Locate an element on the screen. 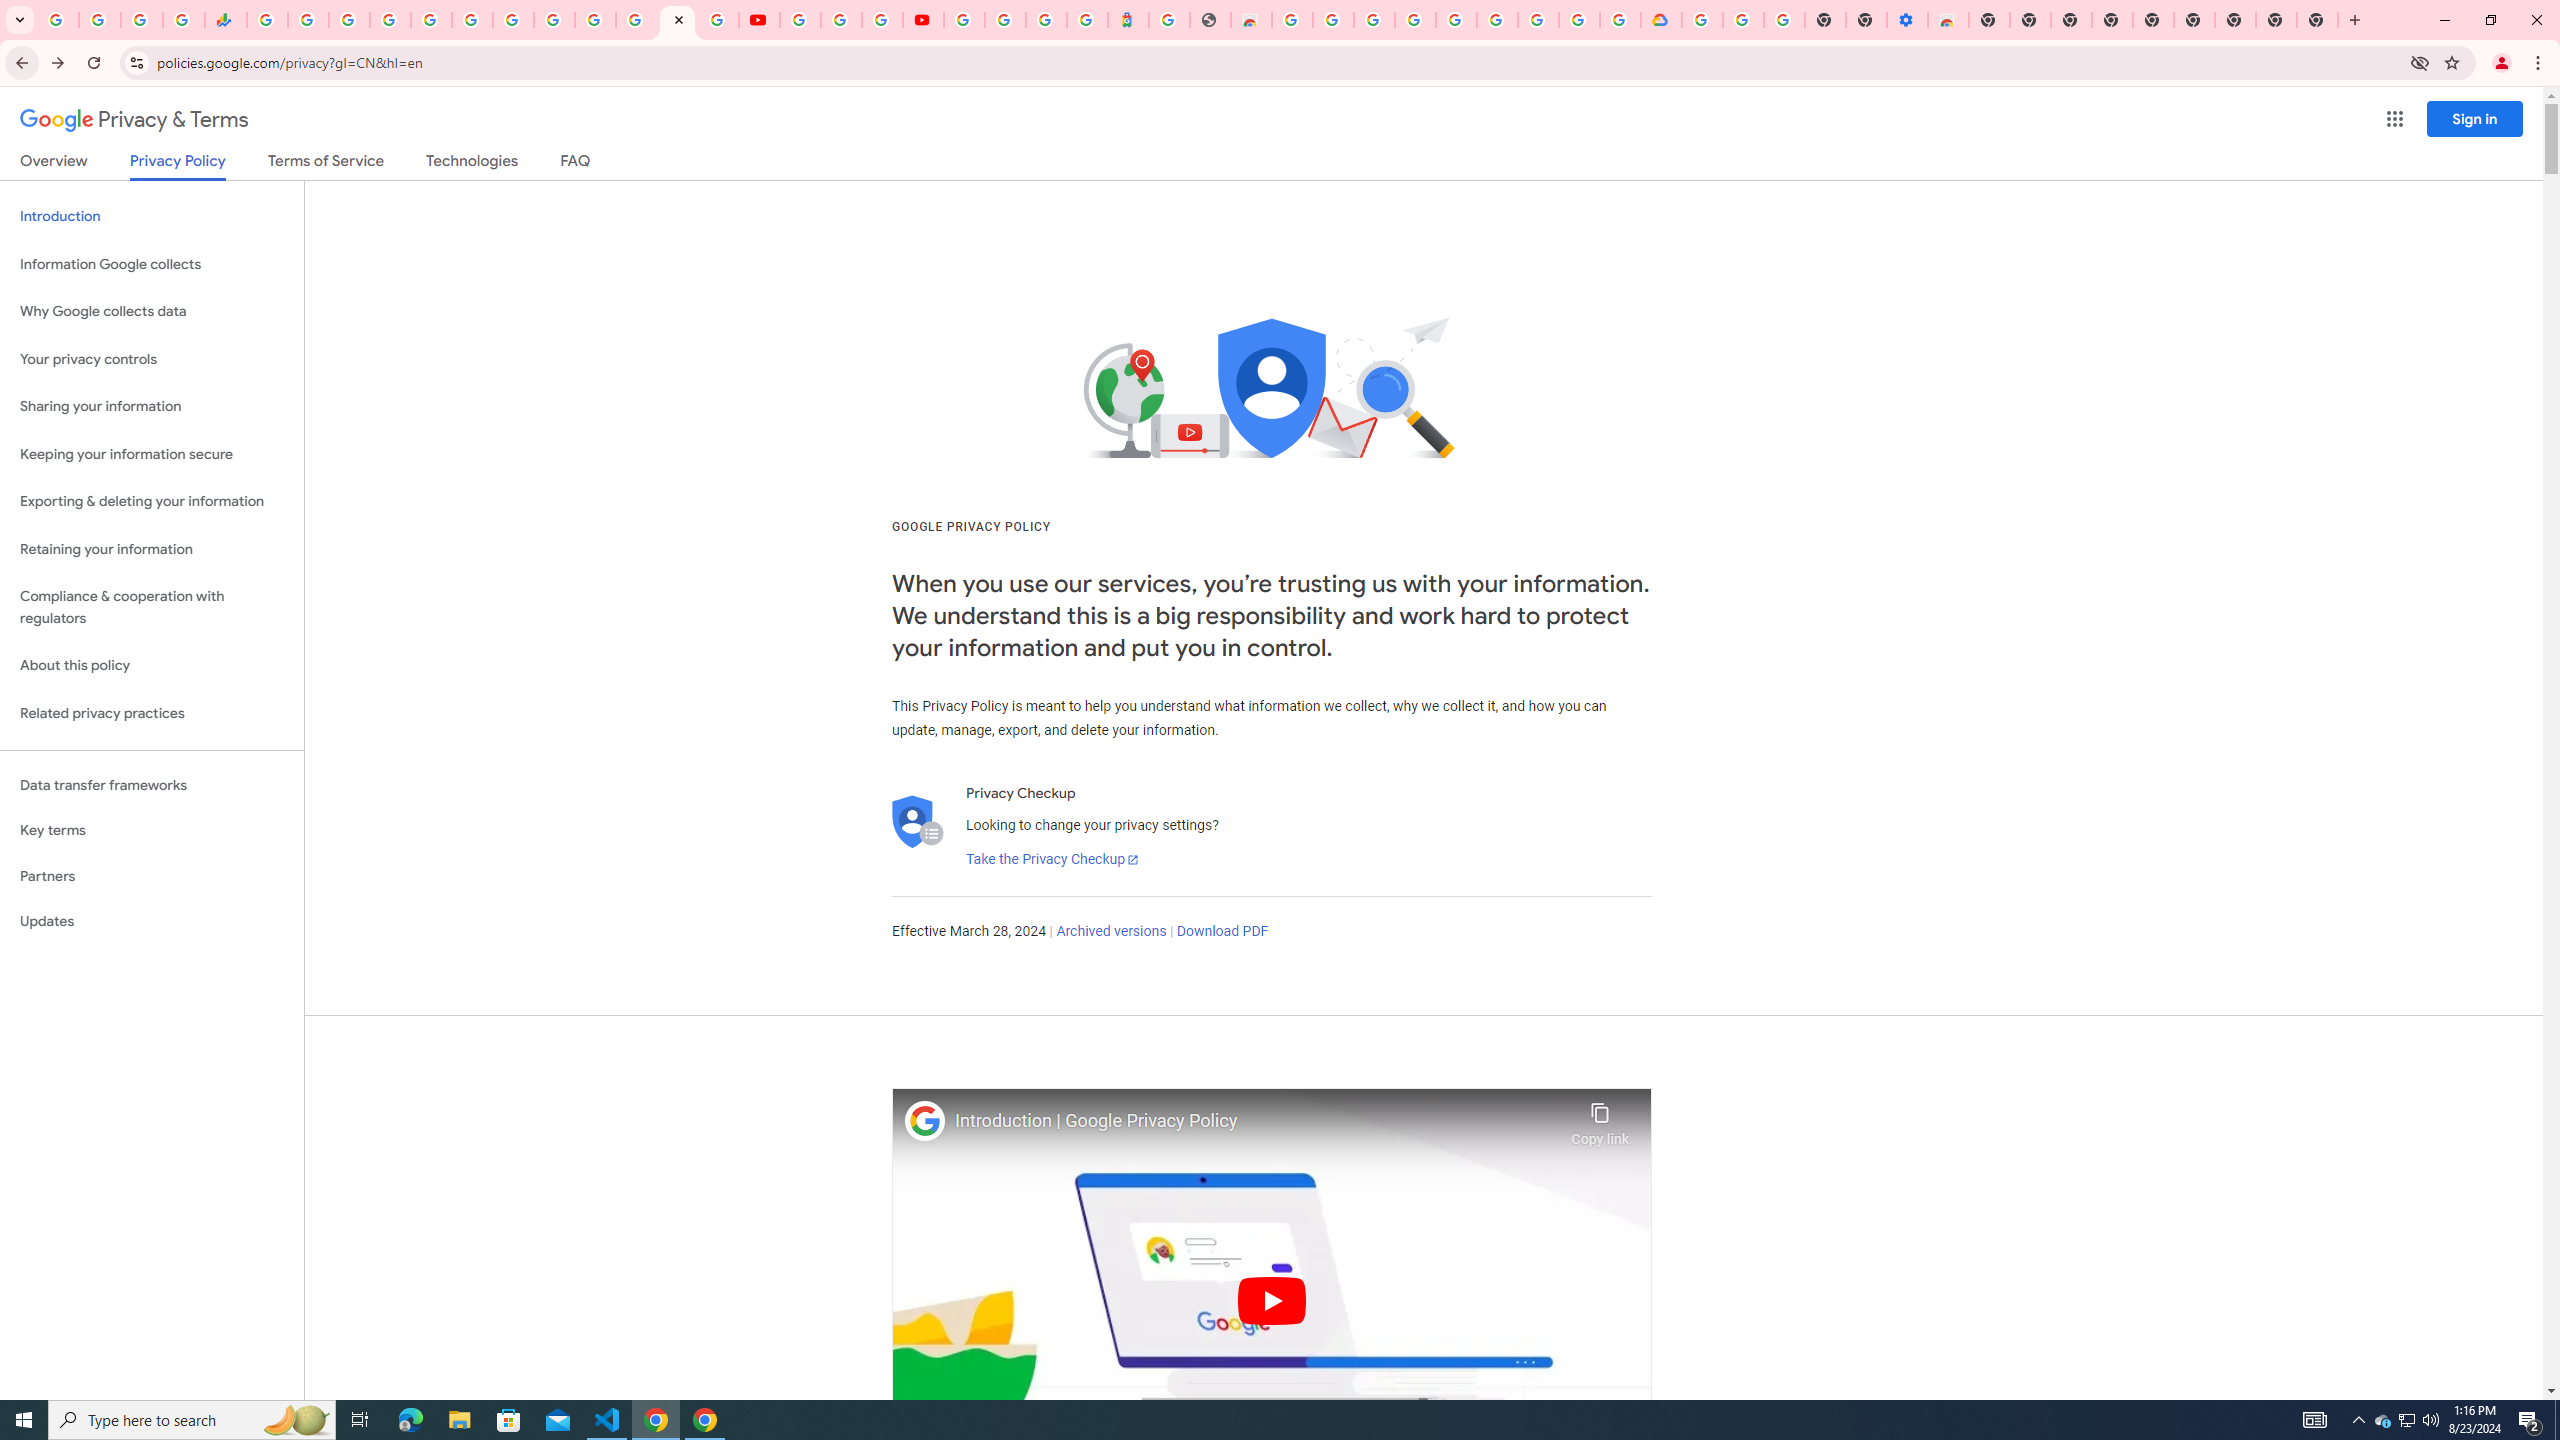 The image size is (2560, 1440). Your privacy controls is located at coordinates (152, 360).